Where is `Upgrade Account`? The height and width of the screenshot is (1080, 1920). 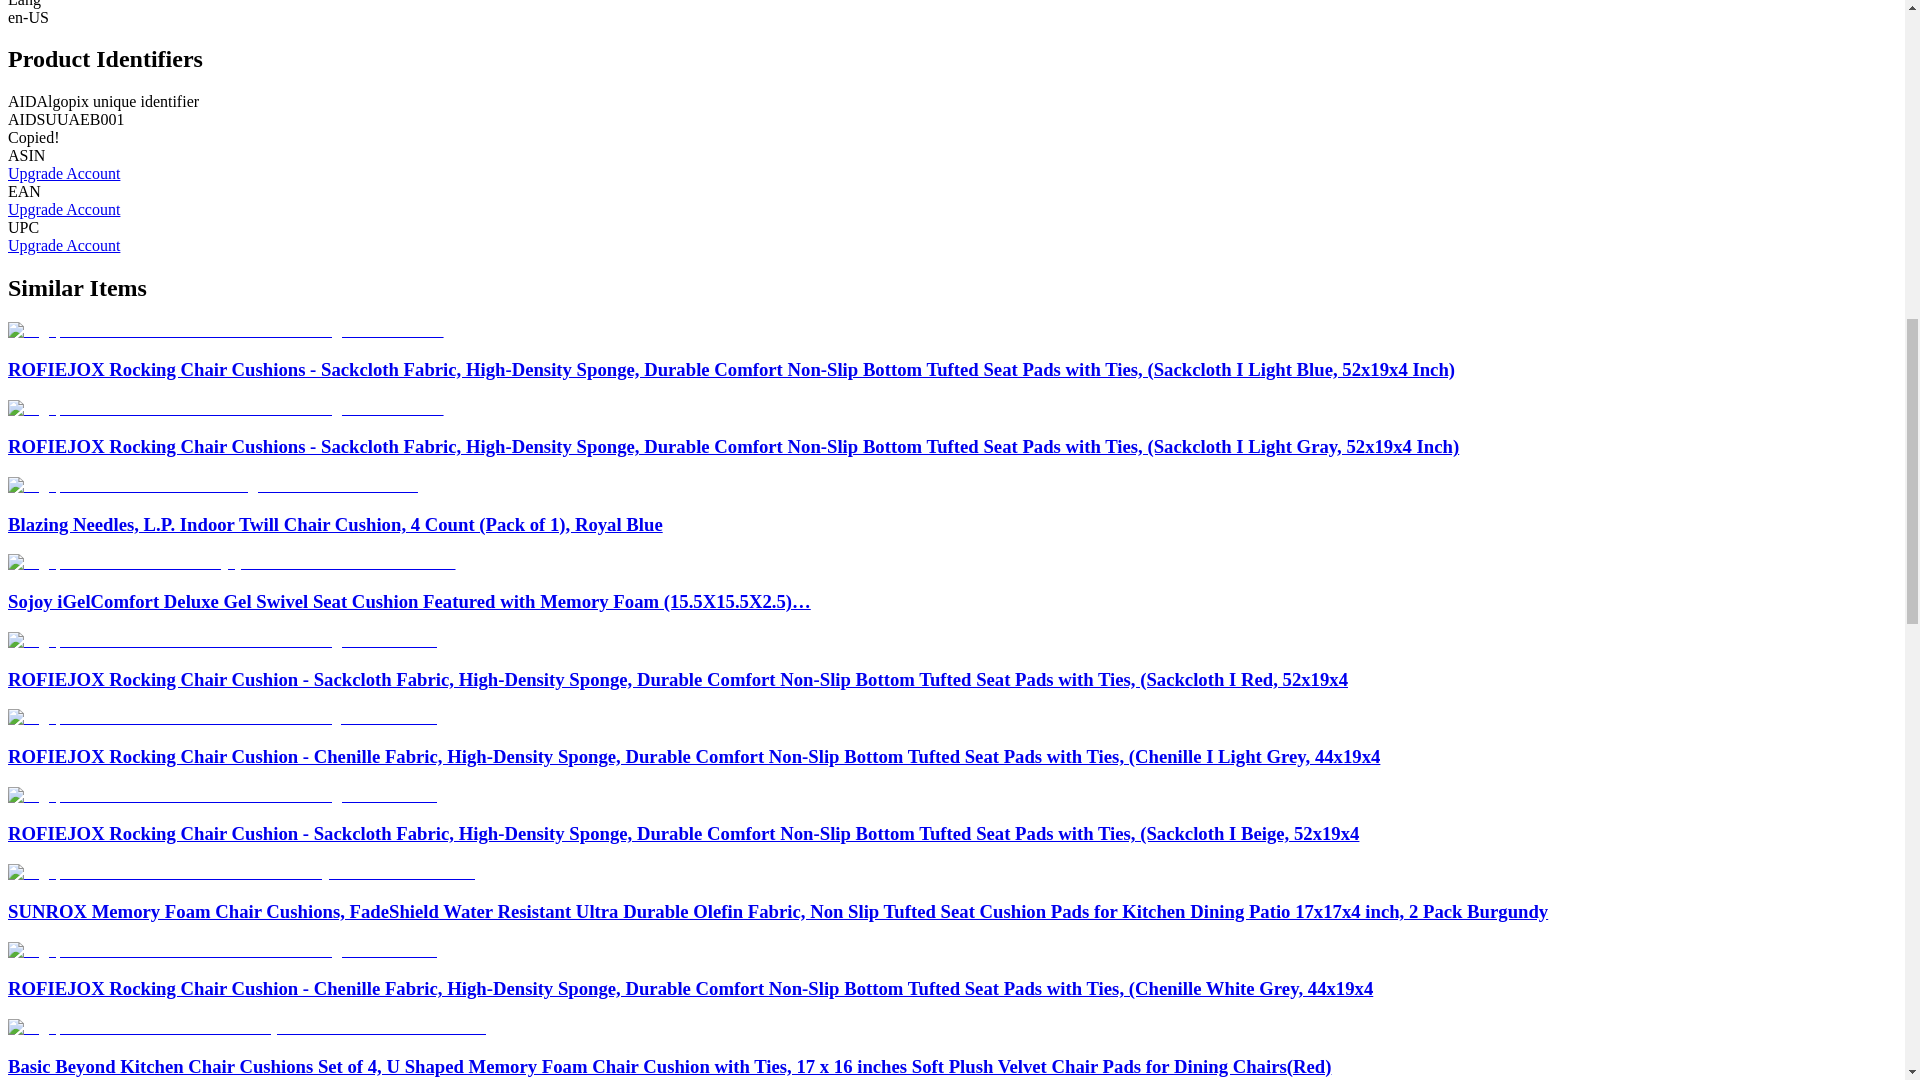
Upgrade Account is located at coordinates (63, 209).